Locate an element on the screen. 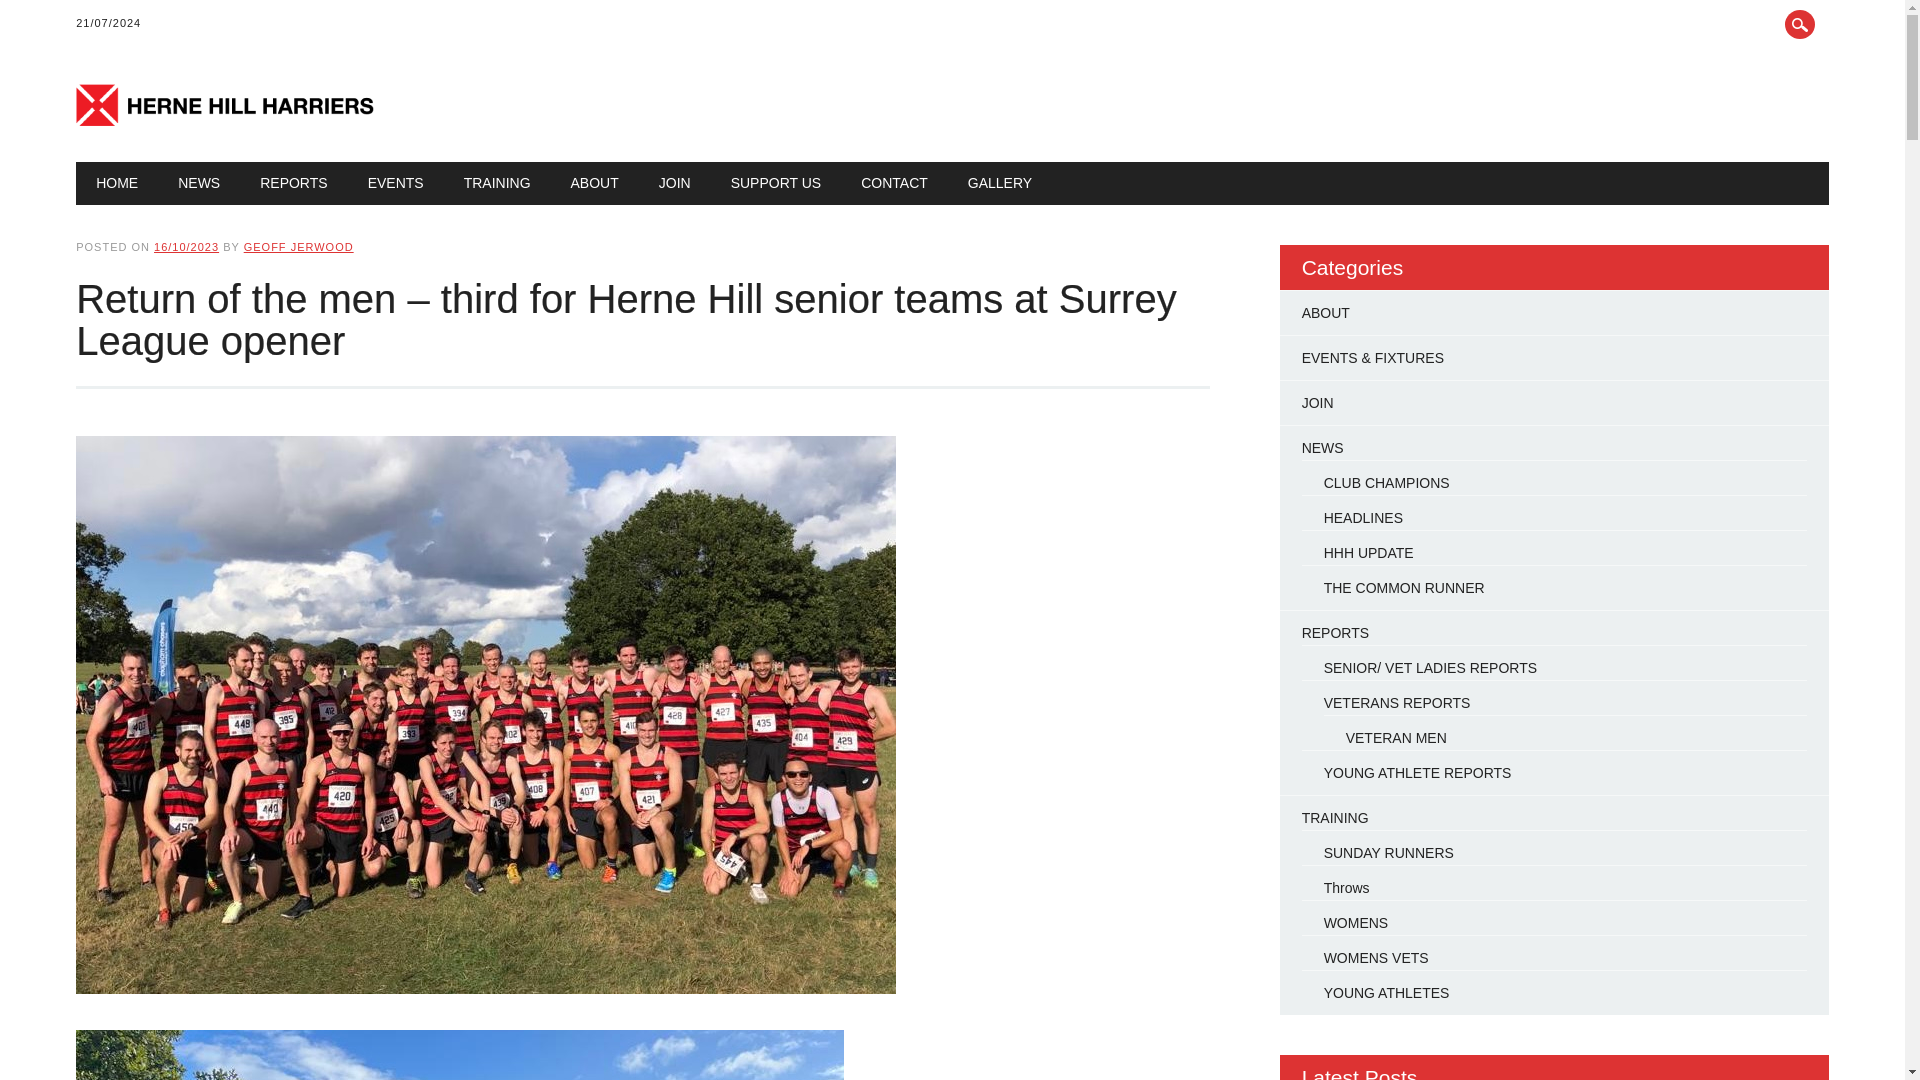 This screenshot has height=1080, width=1920. View all posts by Geoff Jerwood is located at coordinates (298, 246).